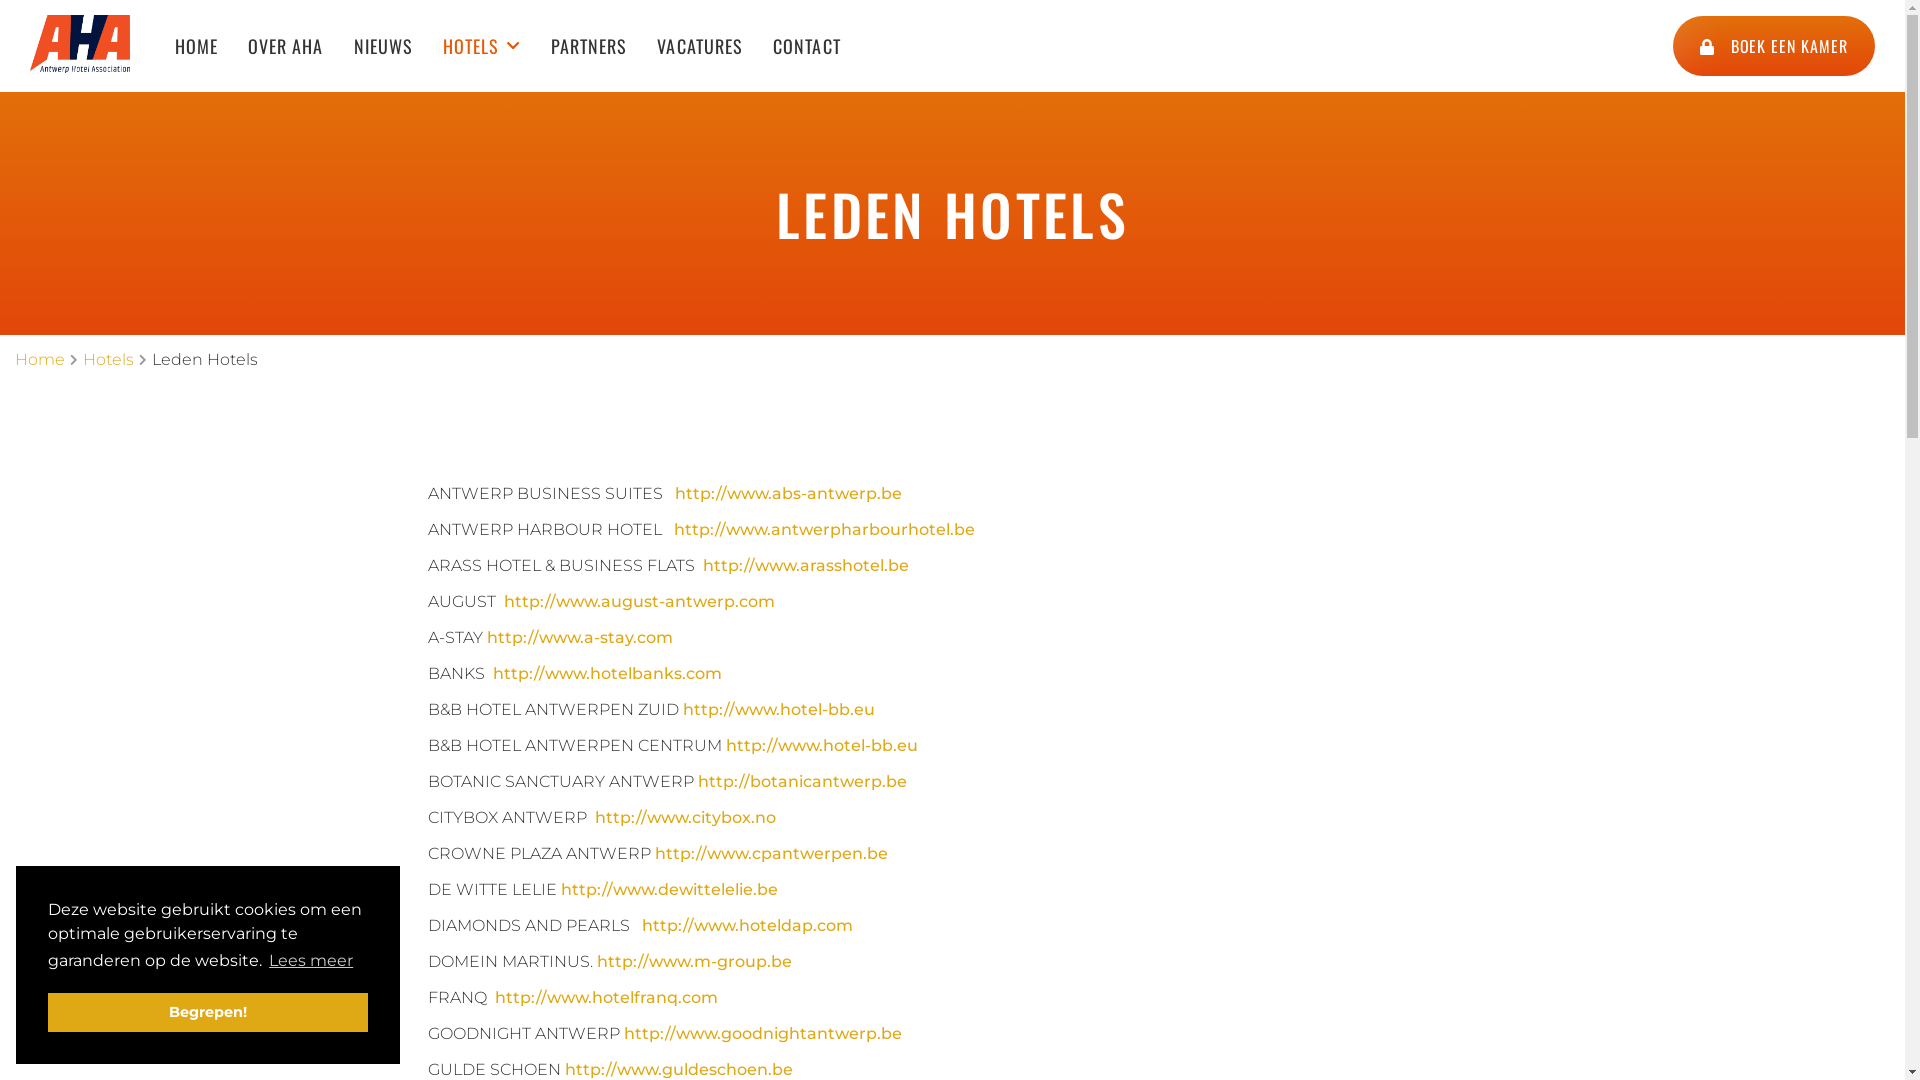  Describe the element at coordinates (482, 46) in the screenshot. I see `HOTELS` at that location.